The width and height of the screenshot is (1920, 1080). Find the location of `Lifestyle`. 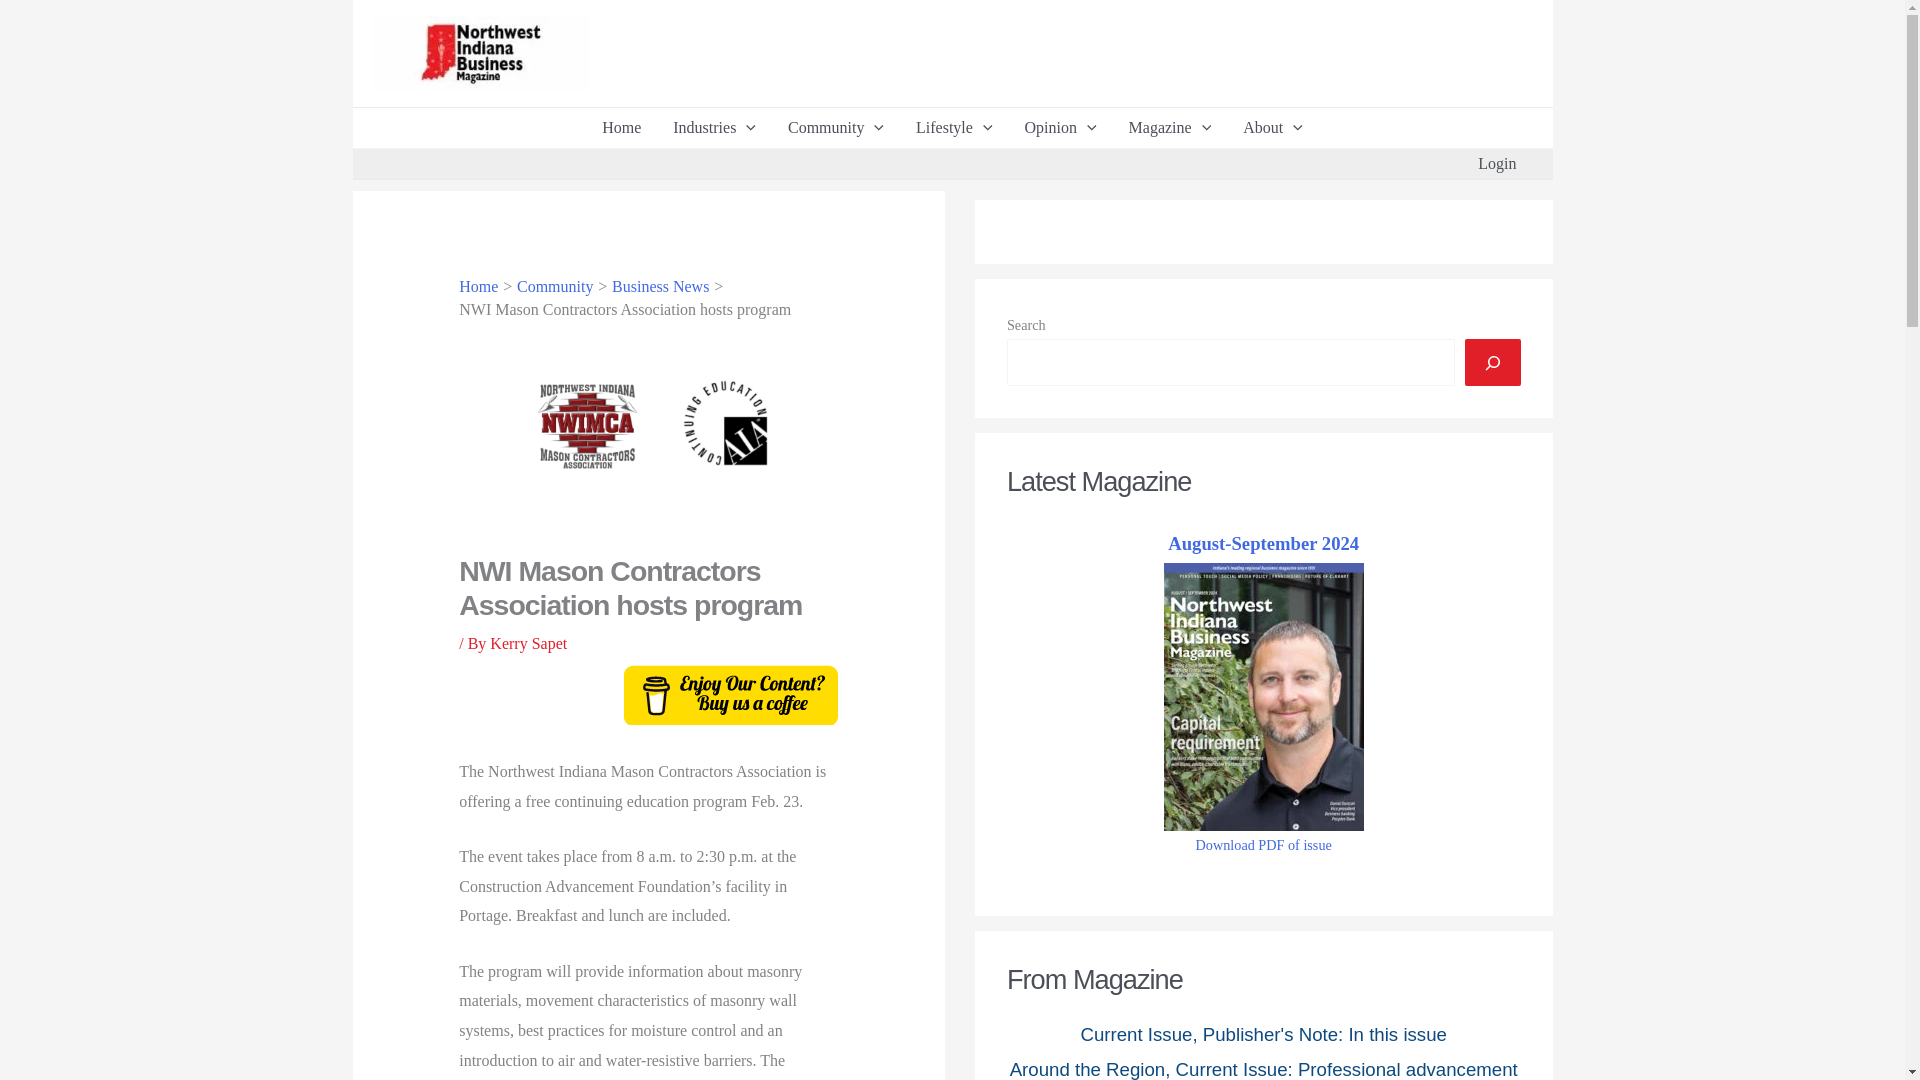

Lifestyle is located at coordinates (954, 128).